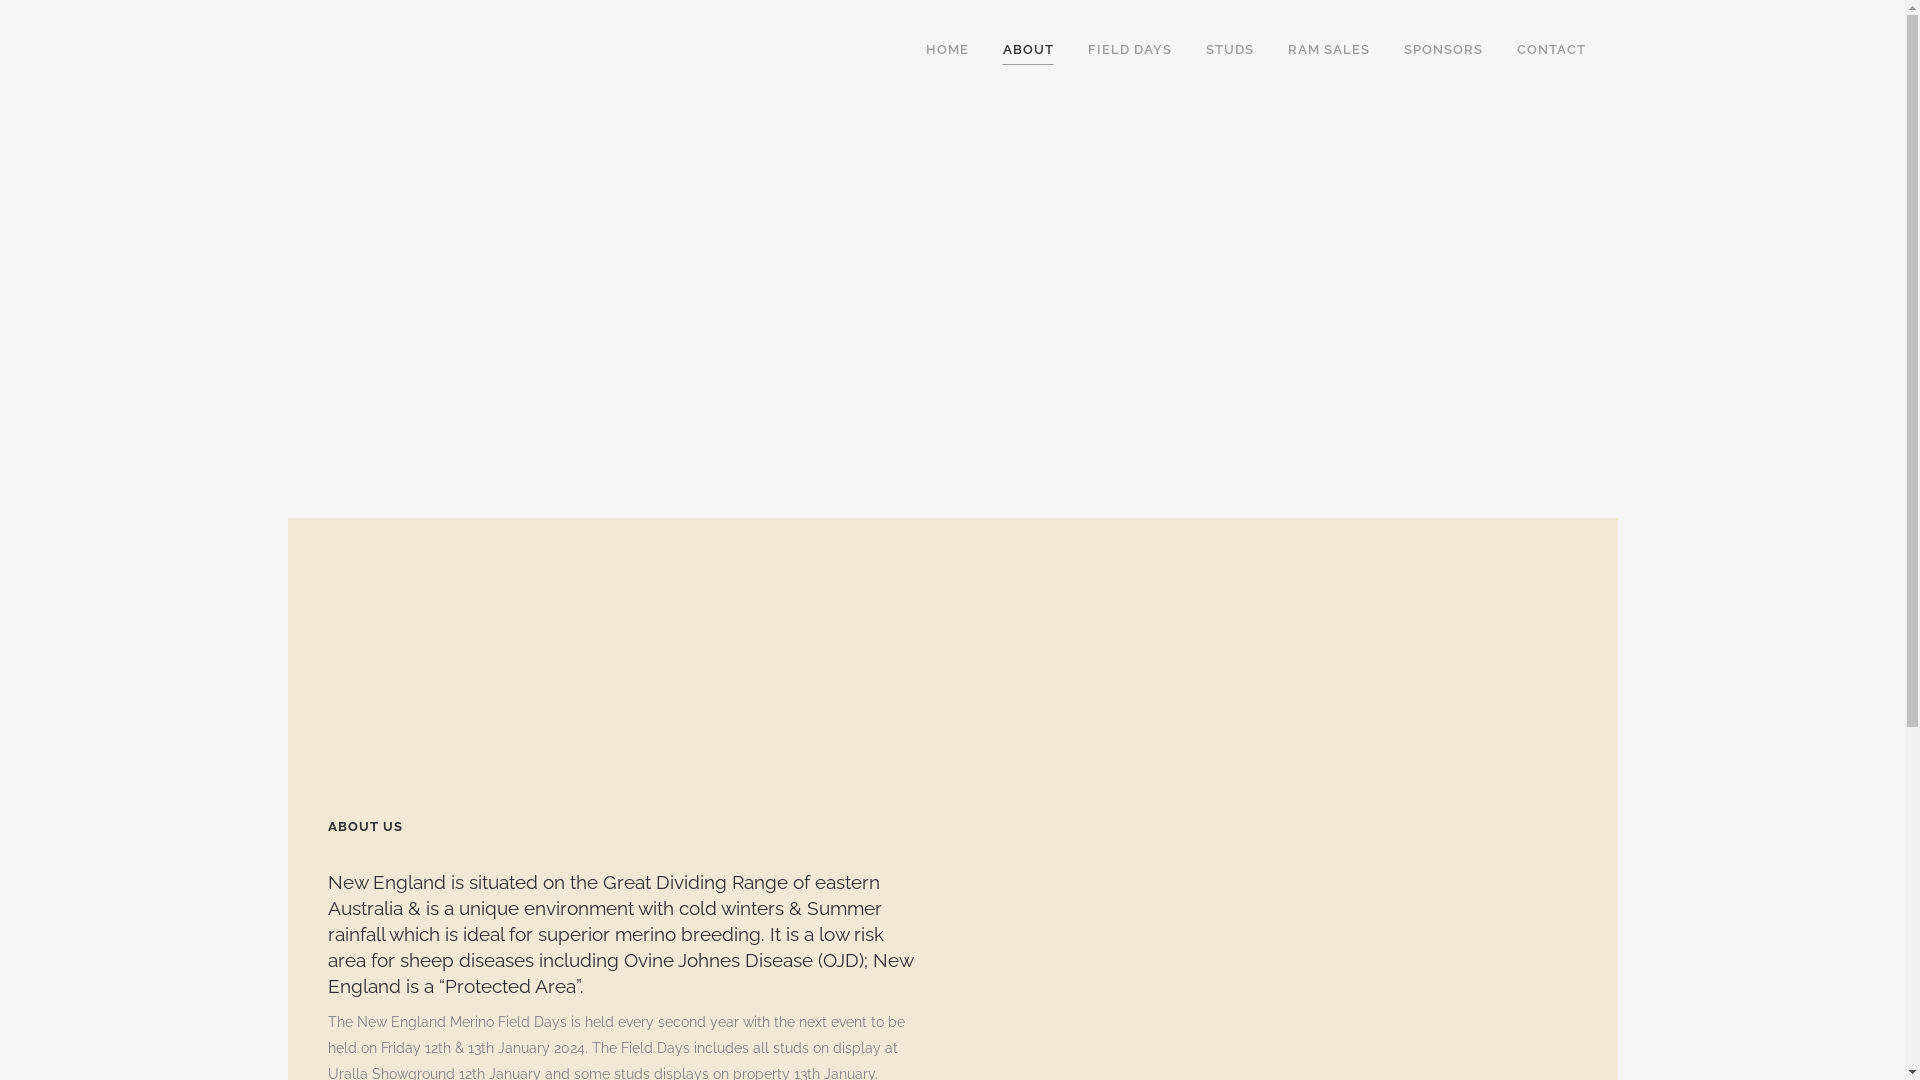  What do you see at coordinates (350, 729) in the screenshot?
I see `Kurrajong Park` at bounding box center [350, 729].